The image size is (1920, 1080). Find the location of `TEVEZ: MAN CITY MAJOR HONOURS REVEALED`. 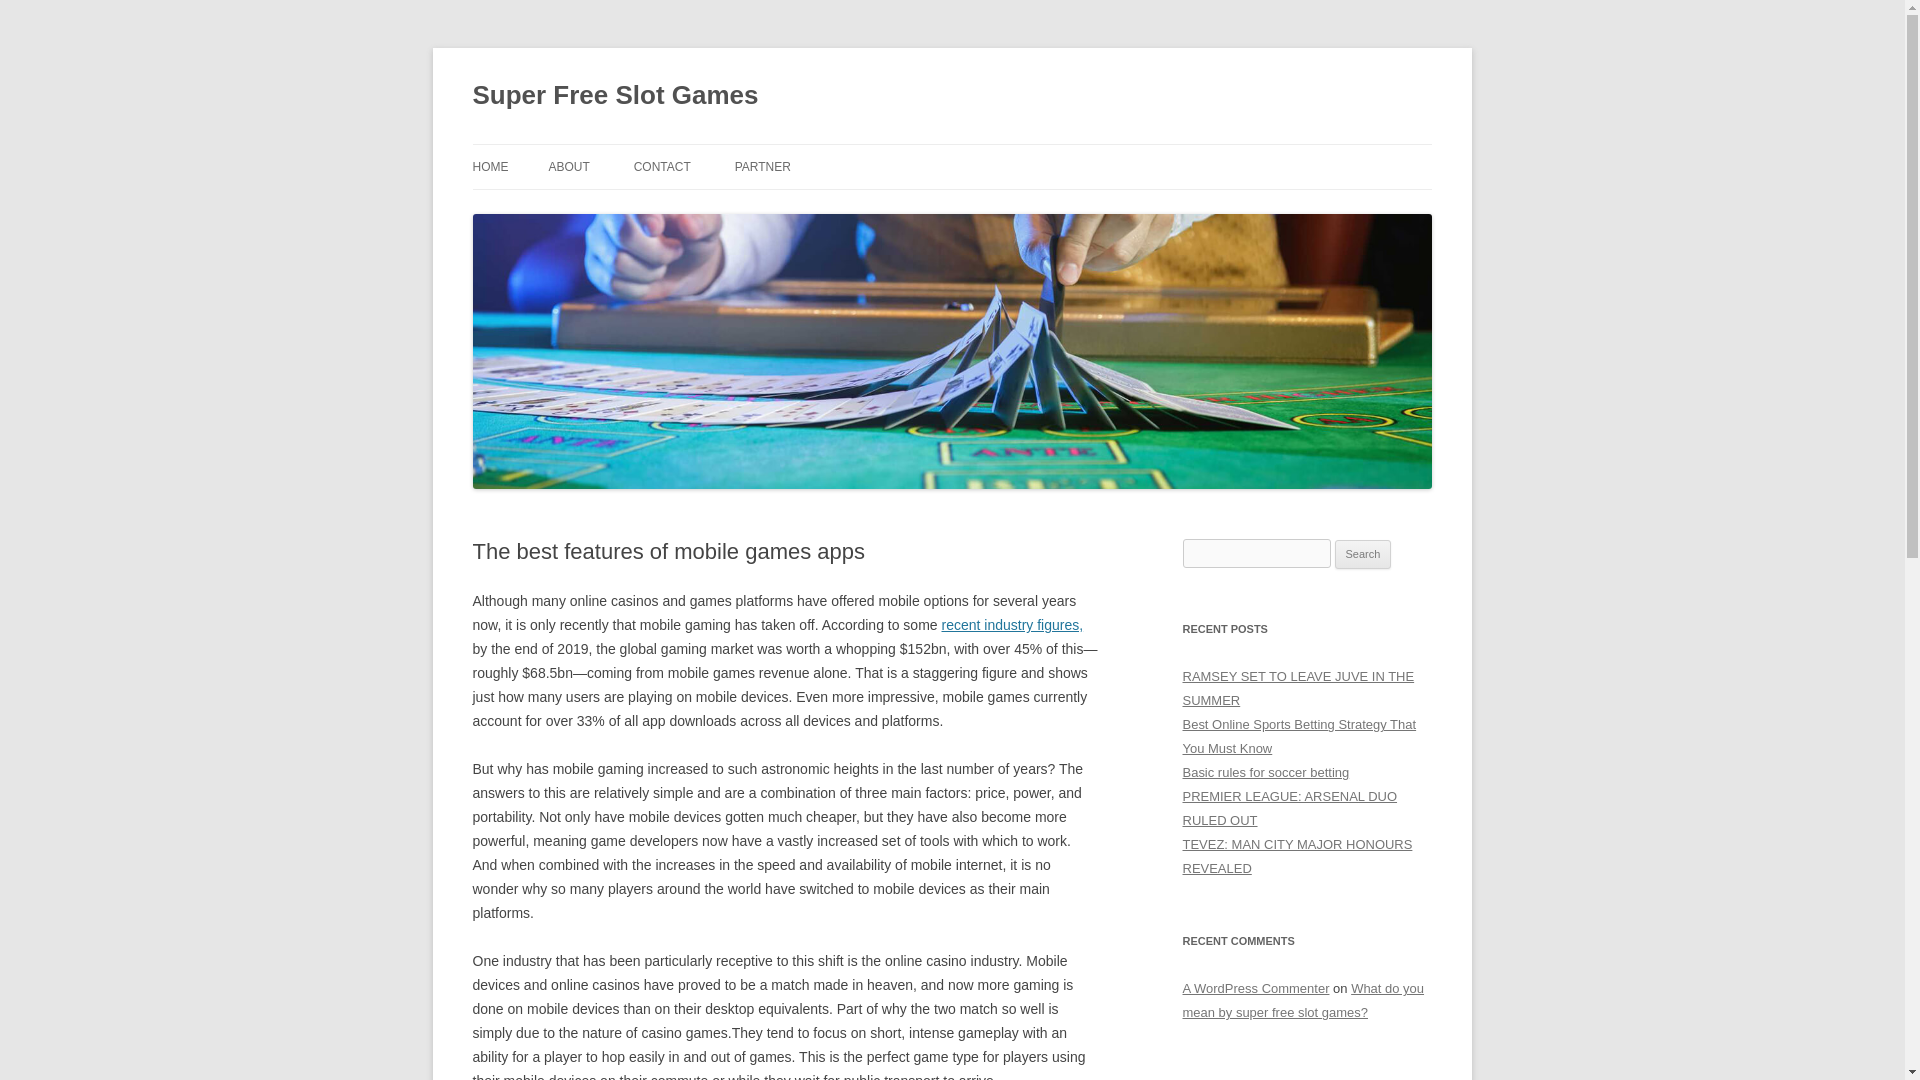

TEVEZ: MAN CITY MAJOR HONOURS REVEALED is located at coordinates (1296, 856).